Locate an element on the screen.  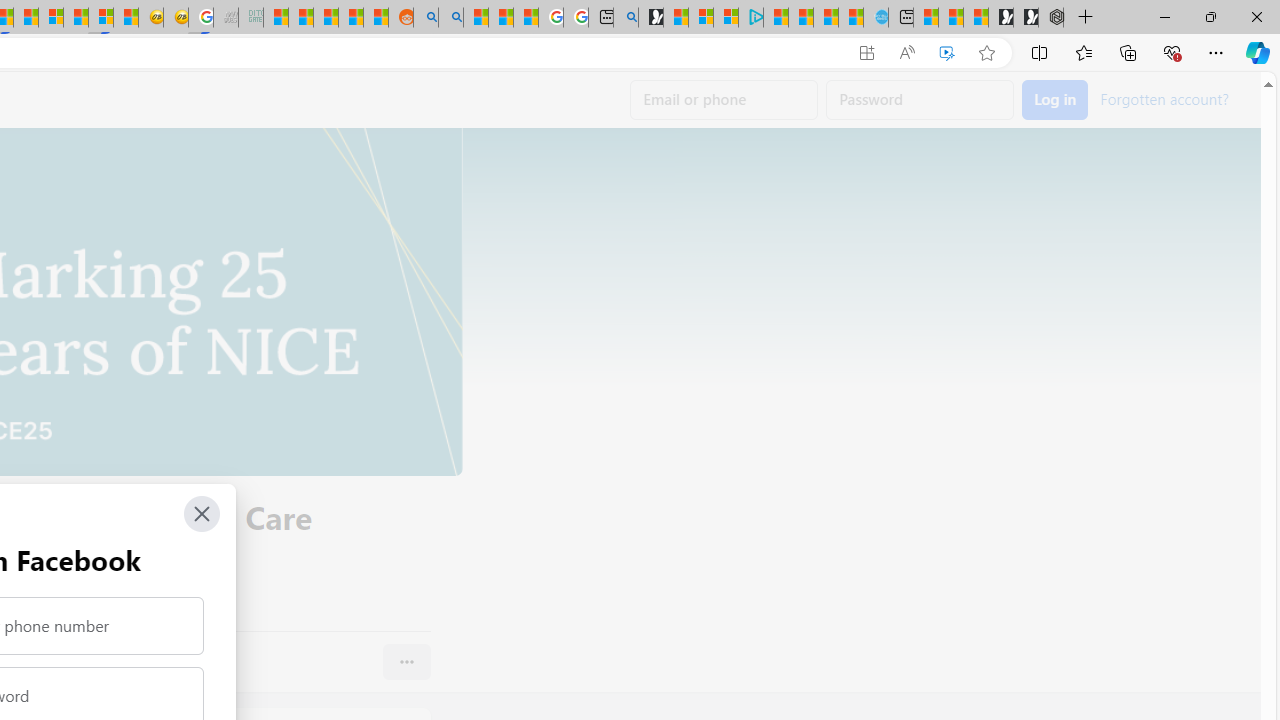
Utah sues federal government - Search is located at coordinates (451, 18).